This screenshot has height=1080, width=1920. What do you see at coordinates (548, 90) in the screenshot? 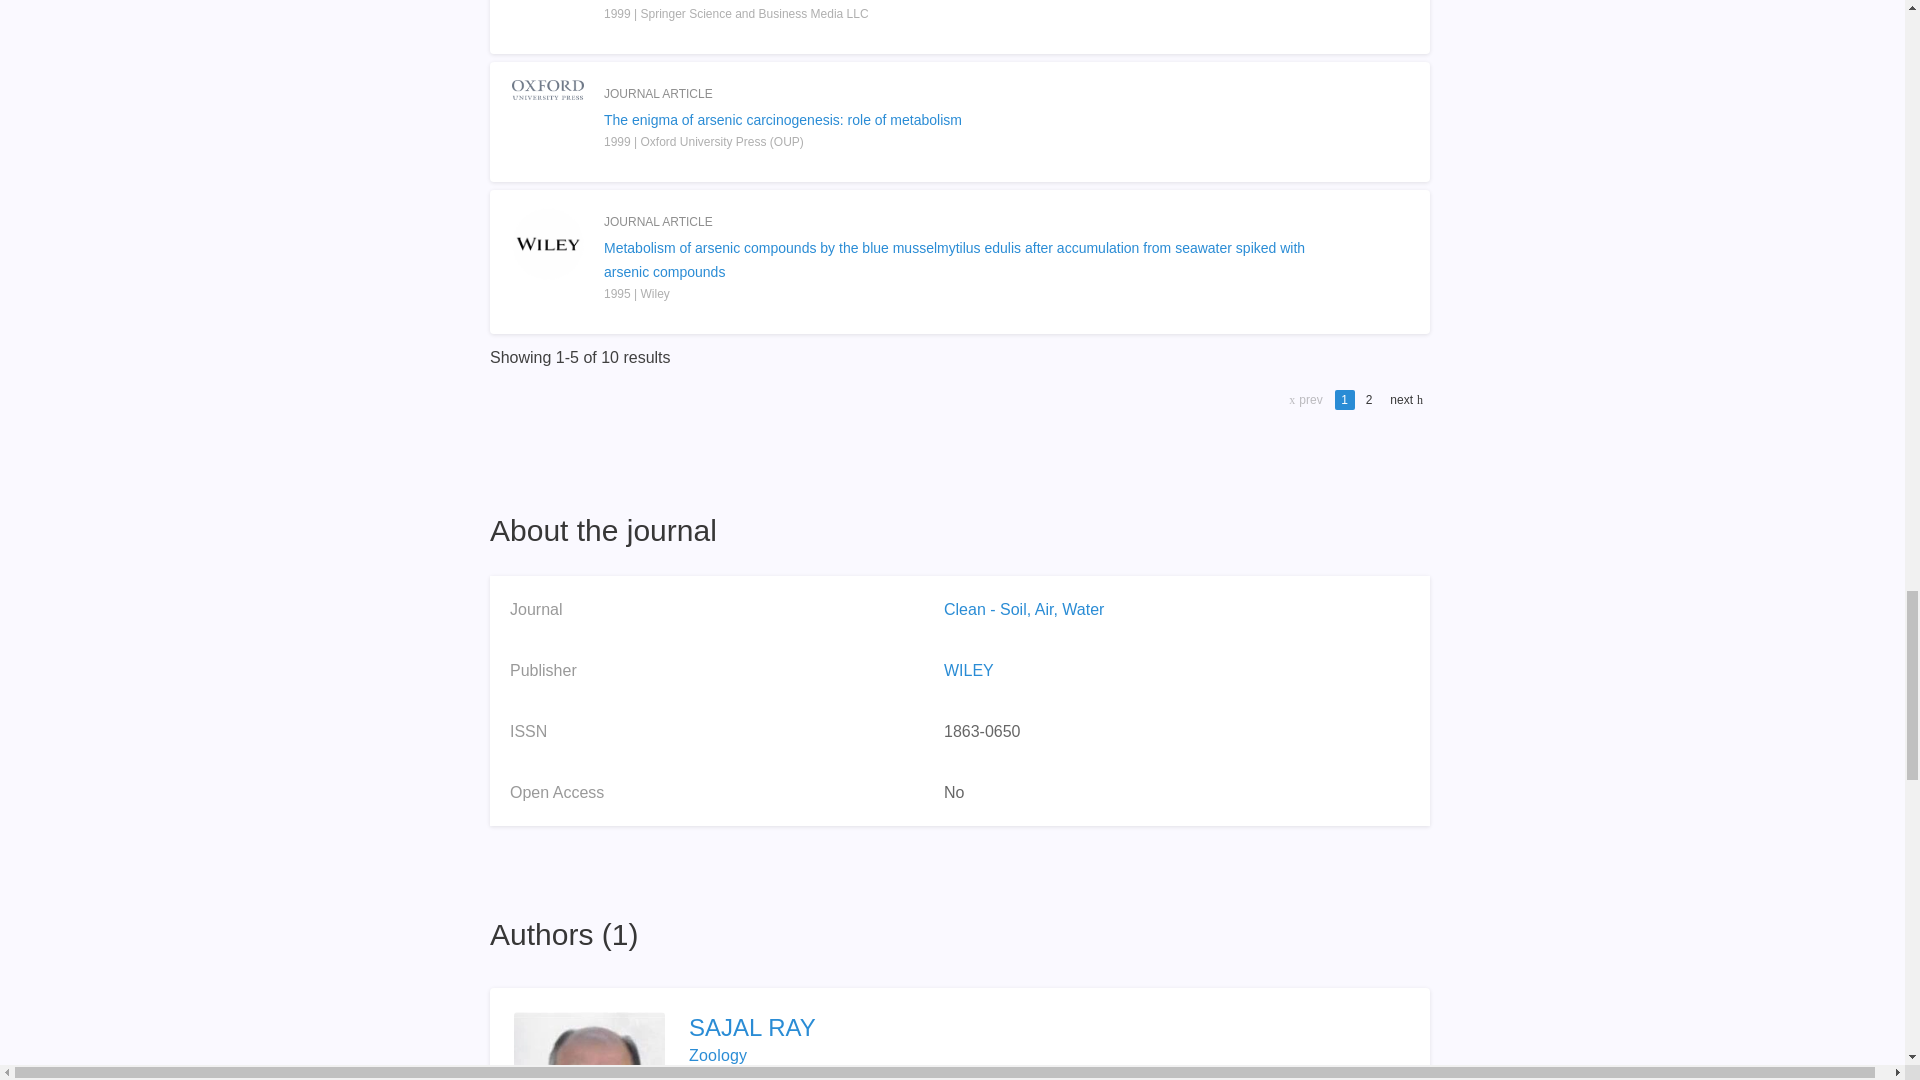
I see `Publication cover` at bounding box center [548, 90].